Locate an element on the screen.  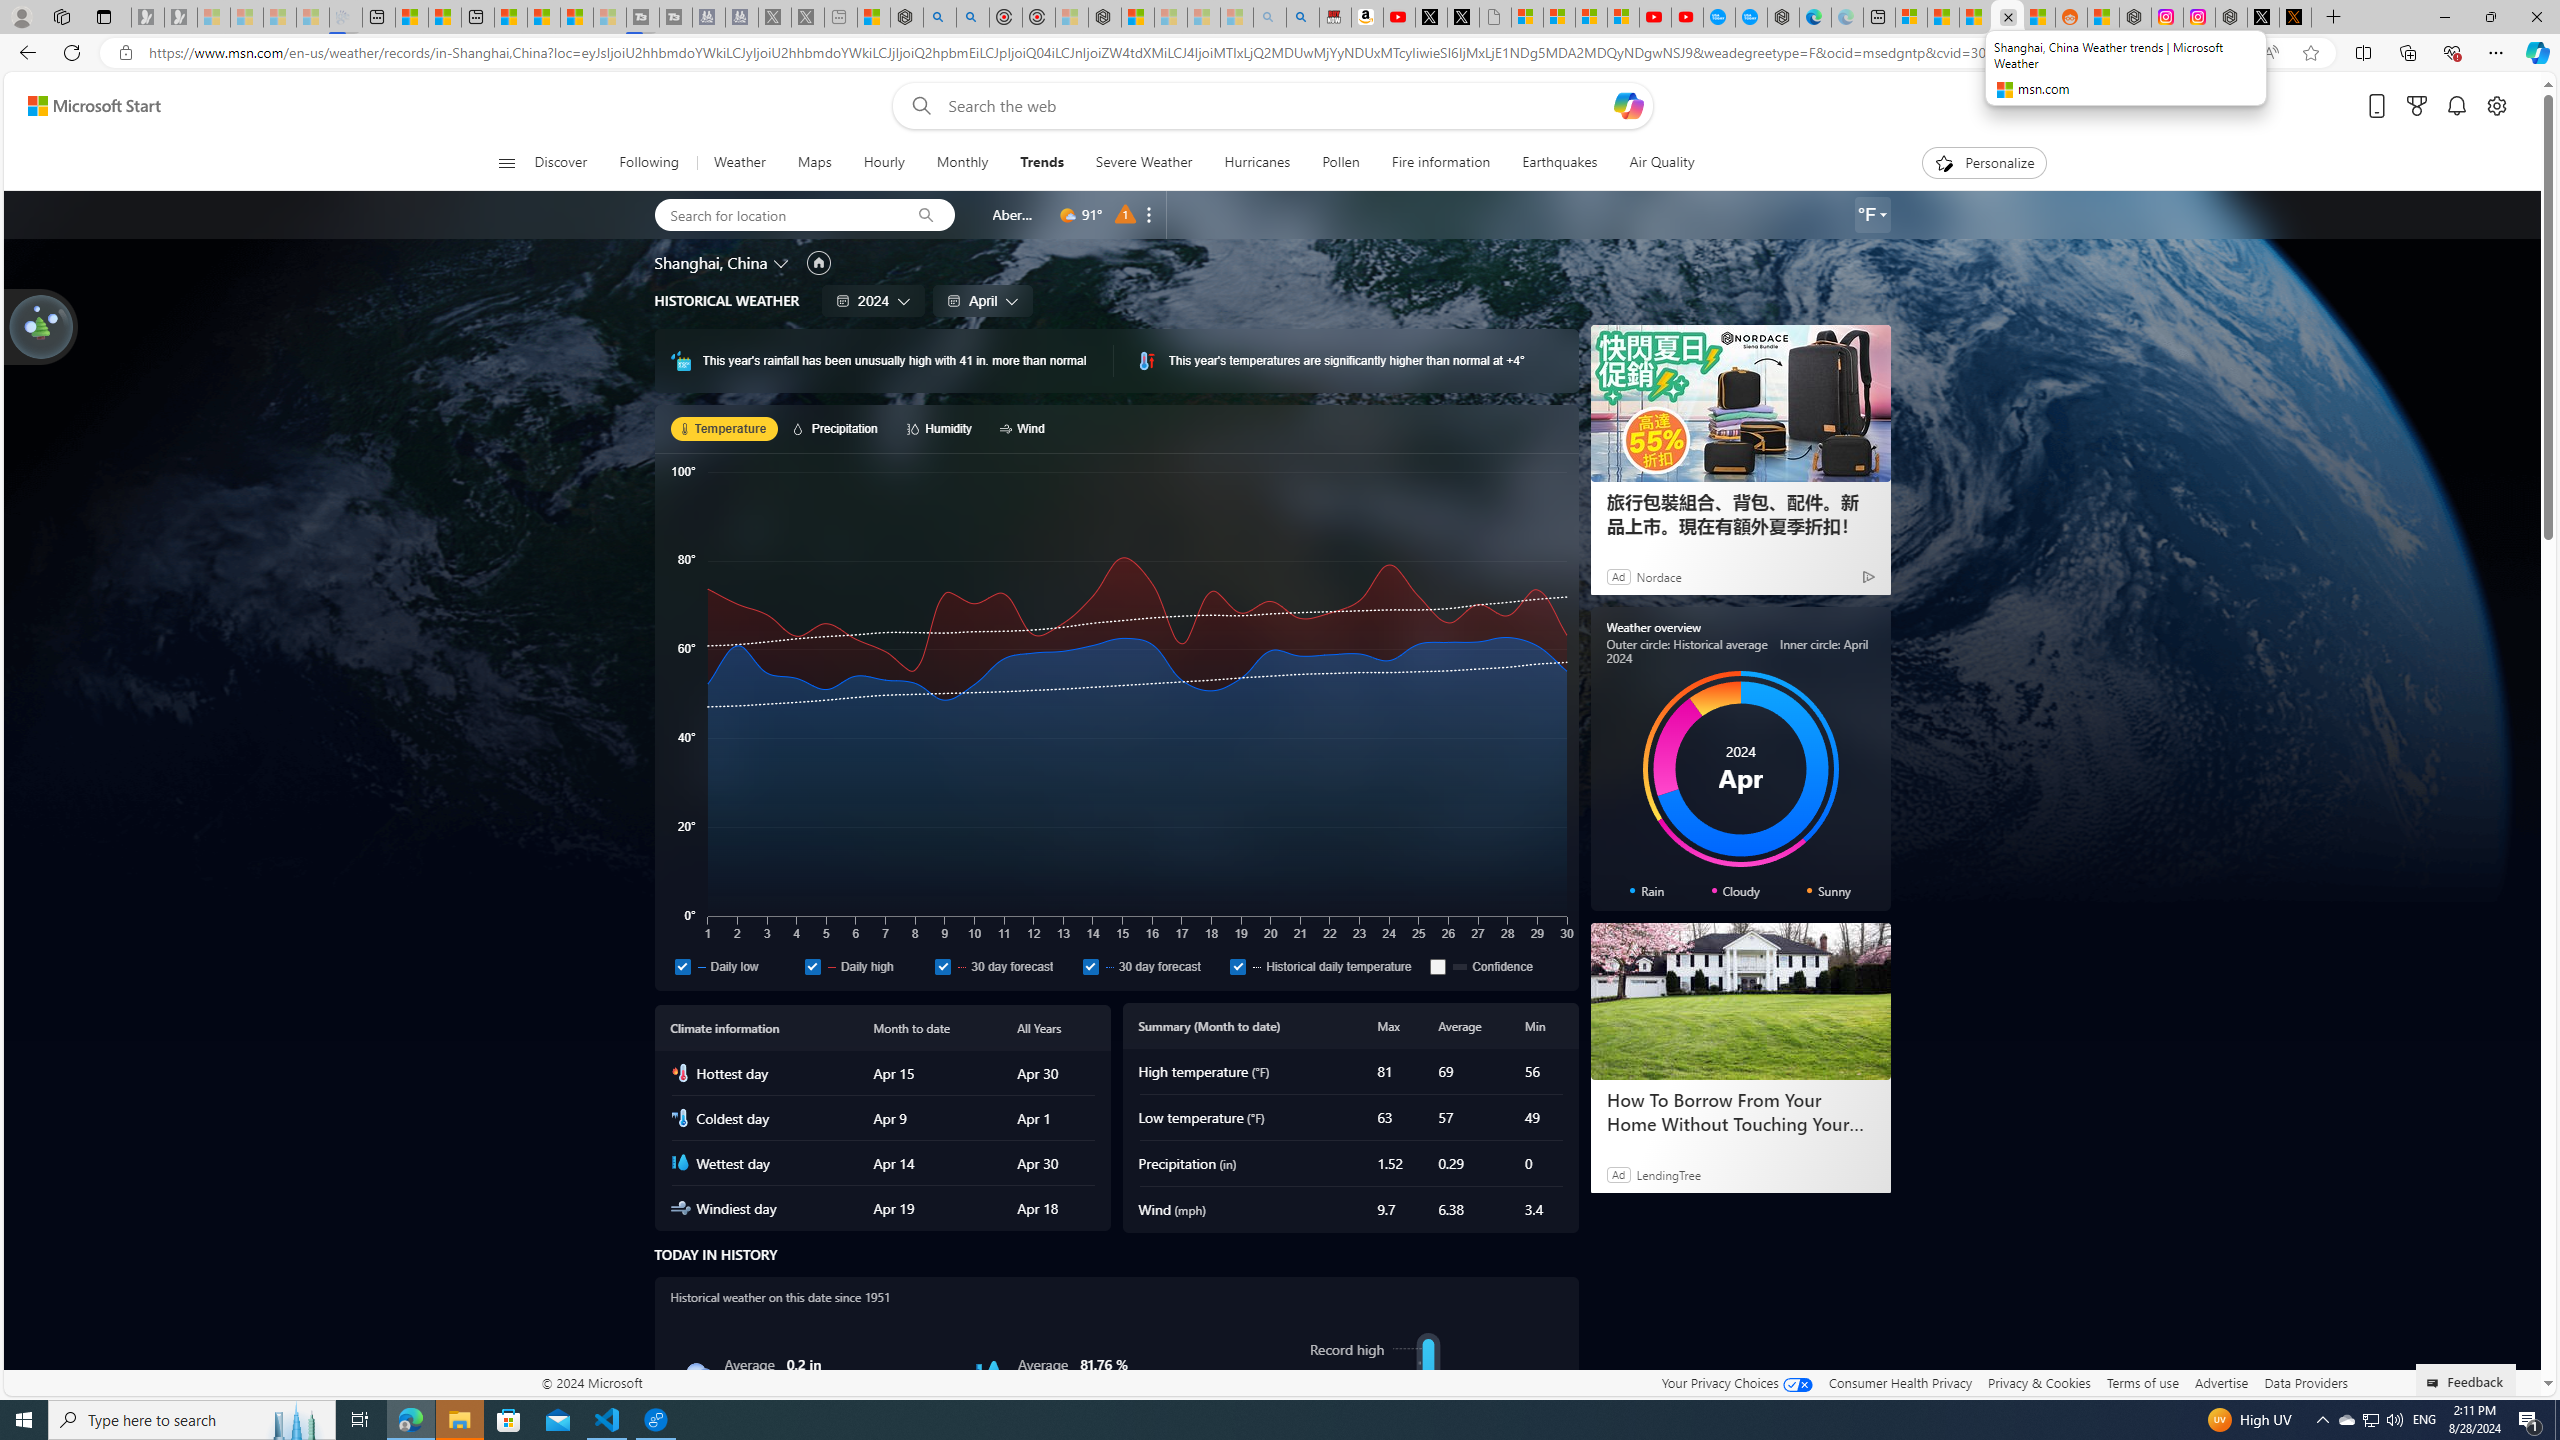
30 day forecast is located at coordinates (1152, 966).